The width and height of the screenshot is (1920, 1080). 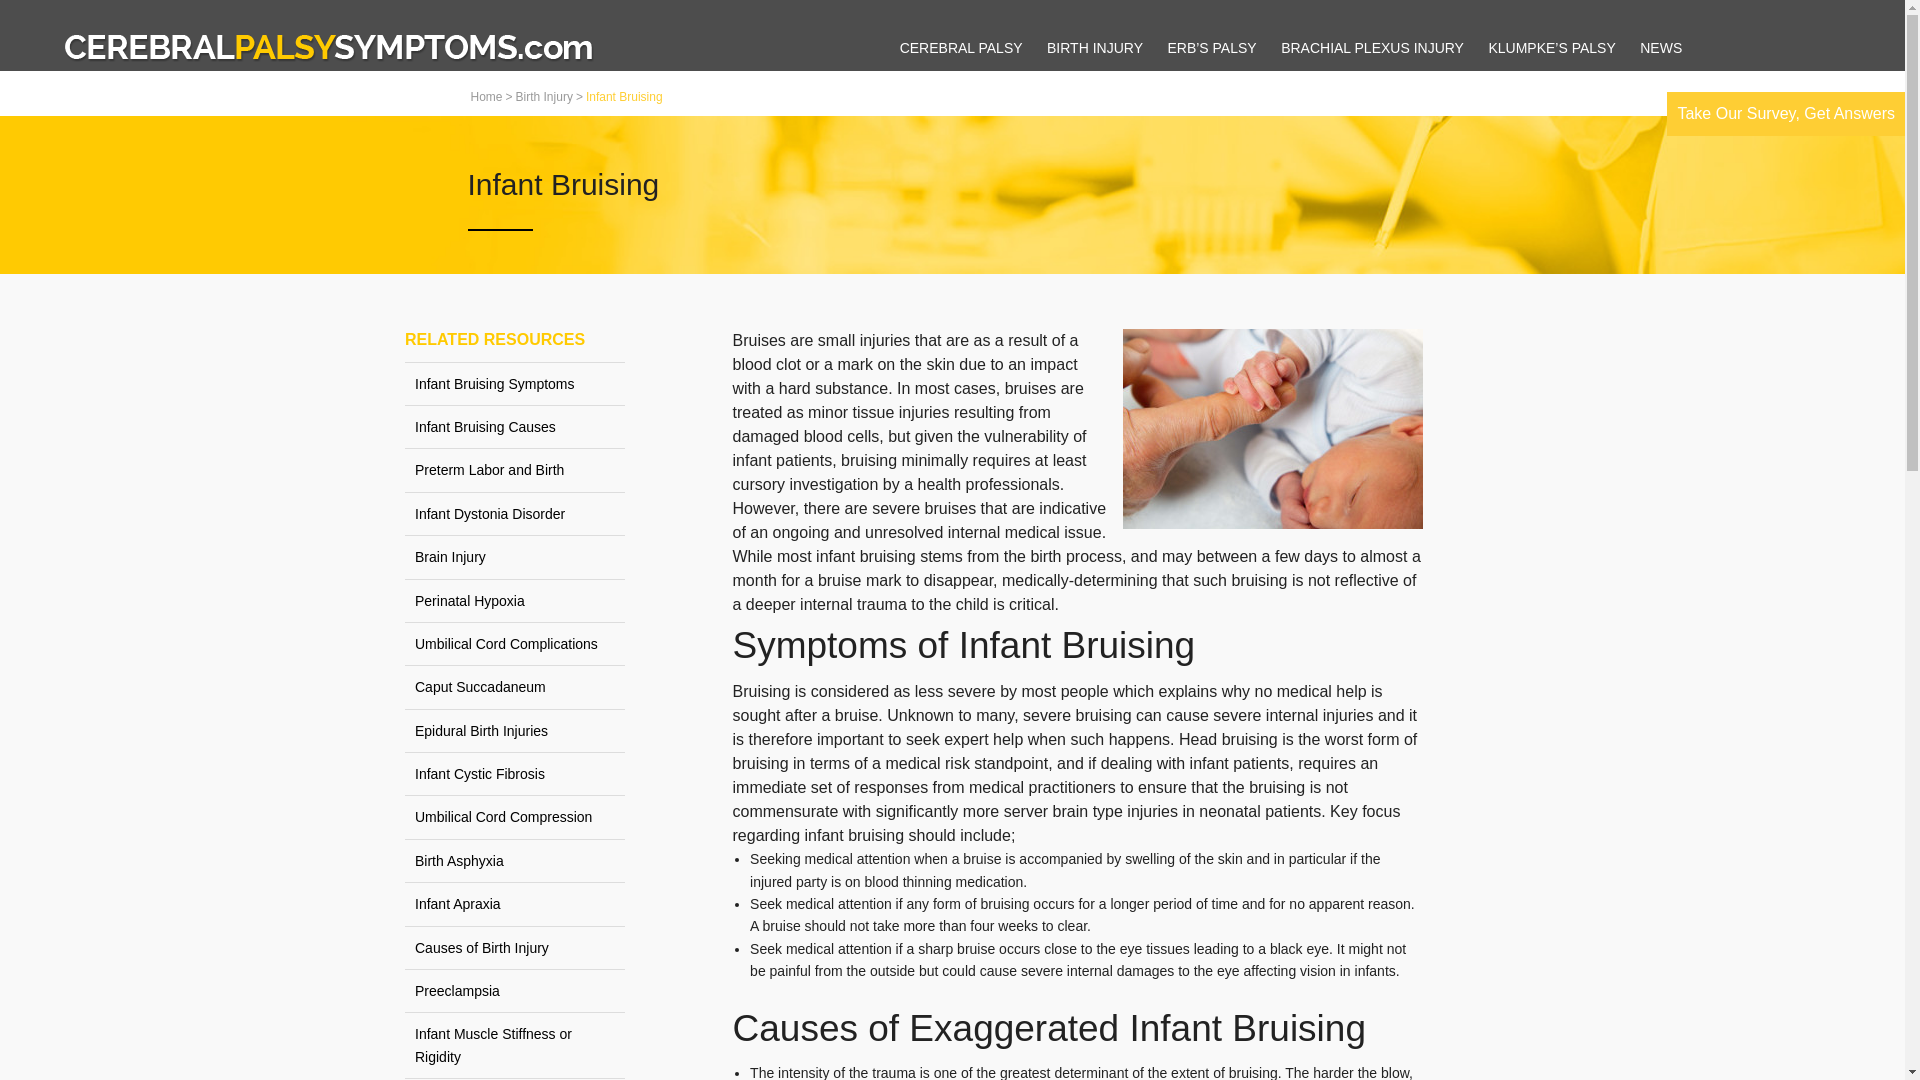 What do you see at coordinates (1084, 273) in the screenshot?
I see `Treatments for Birth Injuries` at bounding box center [1084, 273].